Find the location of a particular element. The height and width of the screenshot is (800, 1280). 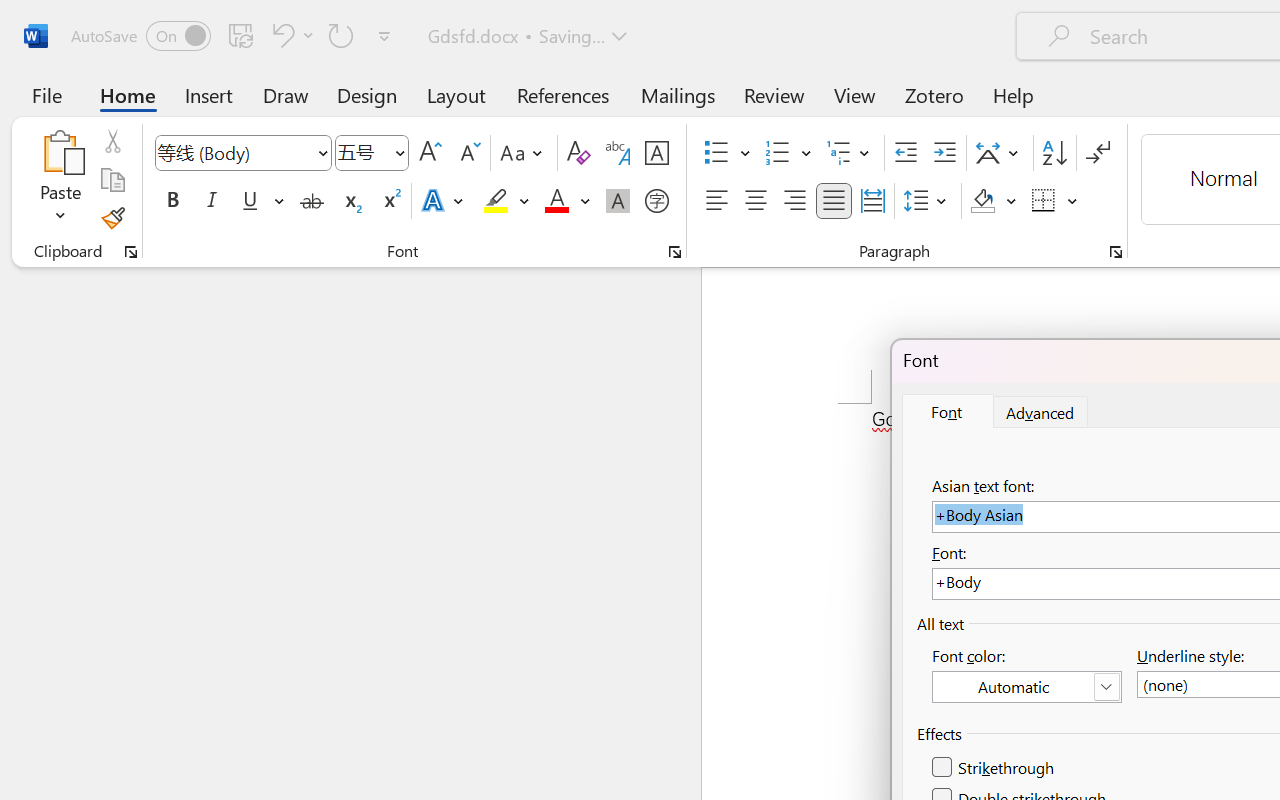

Font Color (Automatic) is located at coordinates (1026, 687).